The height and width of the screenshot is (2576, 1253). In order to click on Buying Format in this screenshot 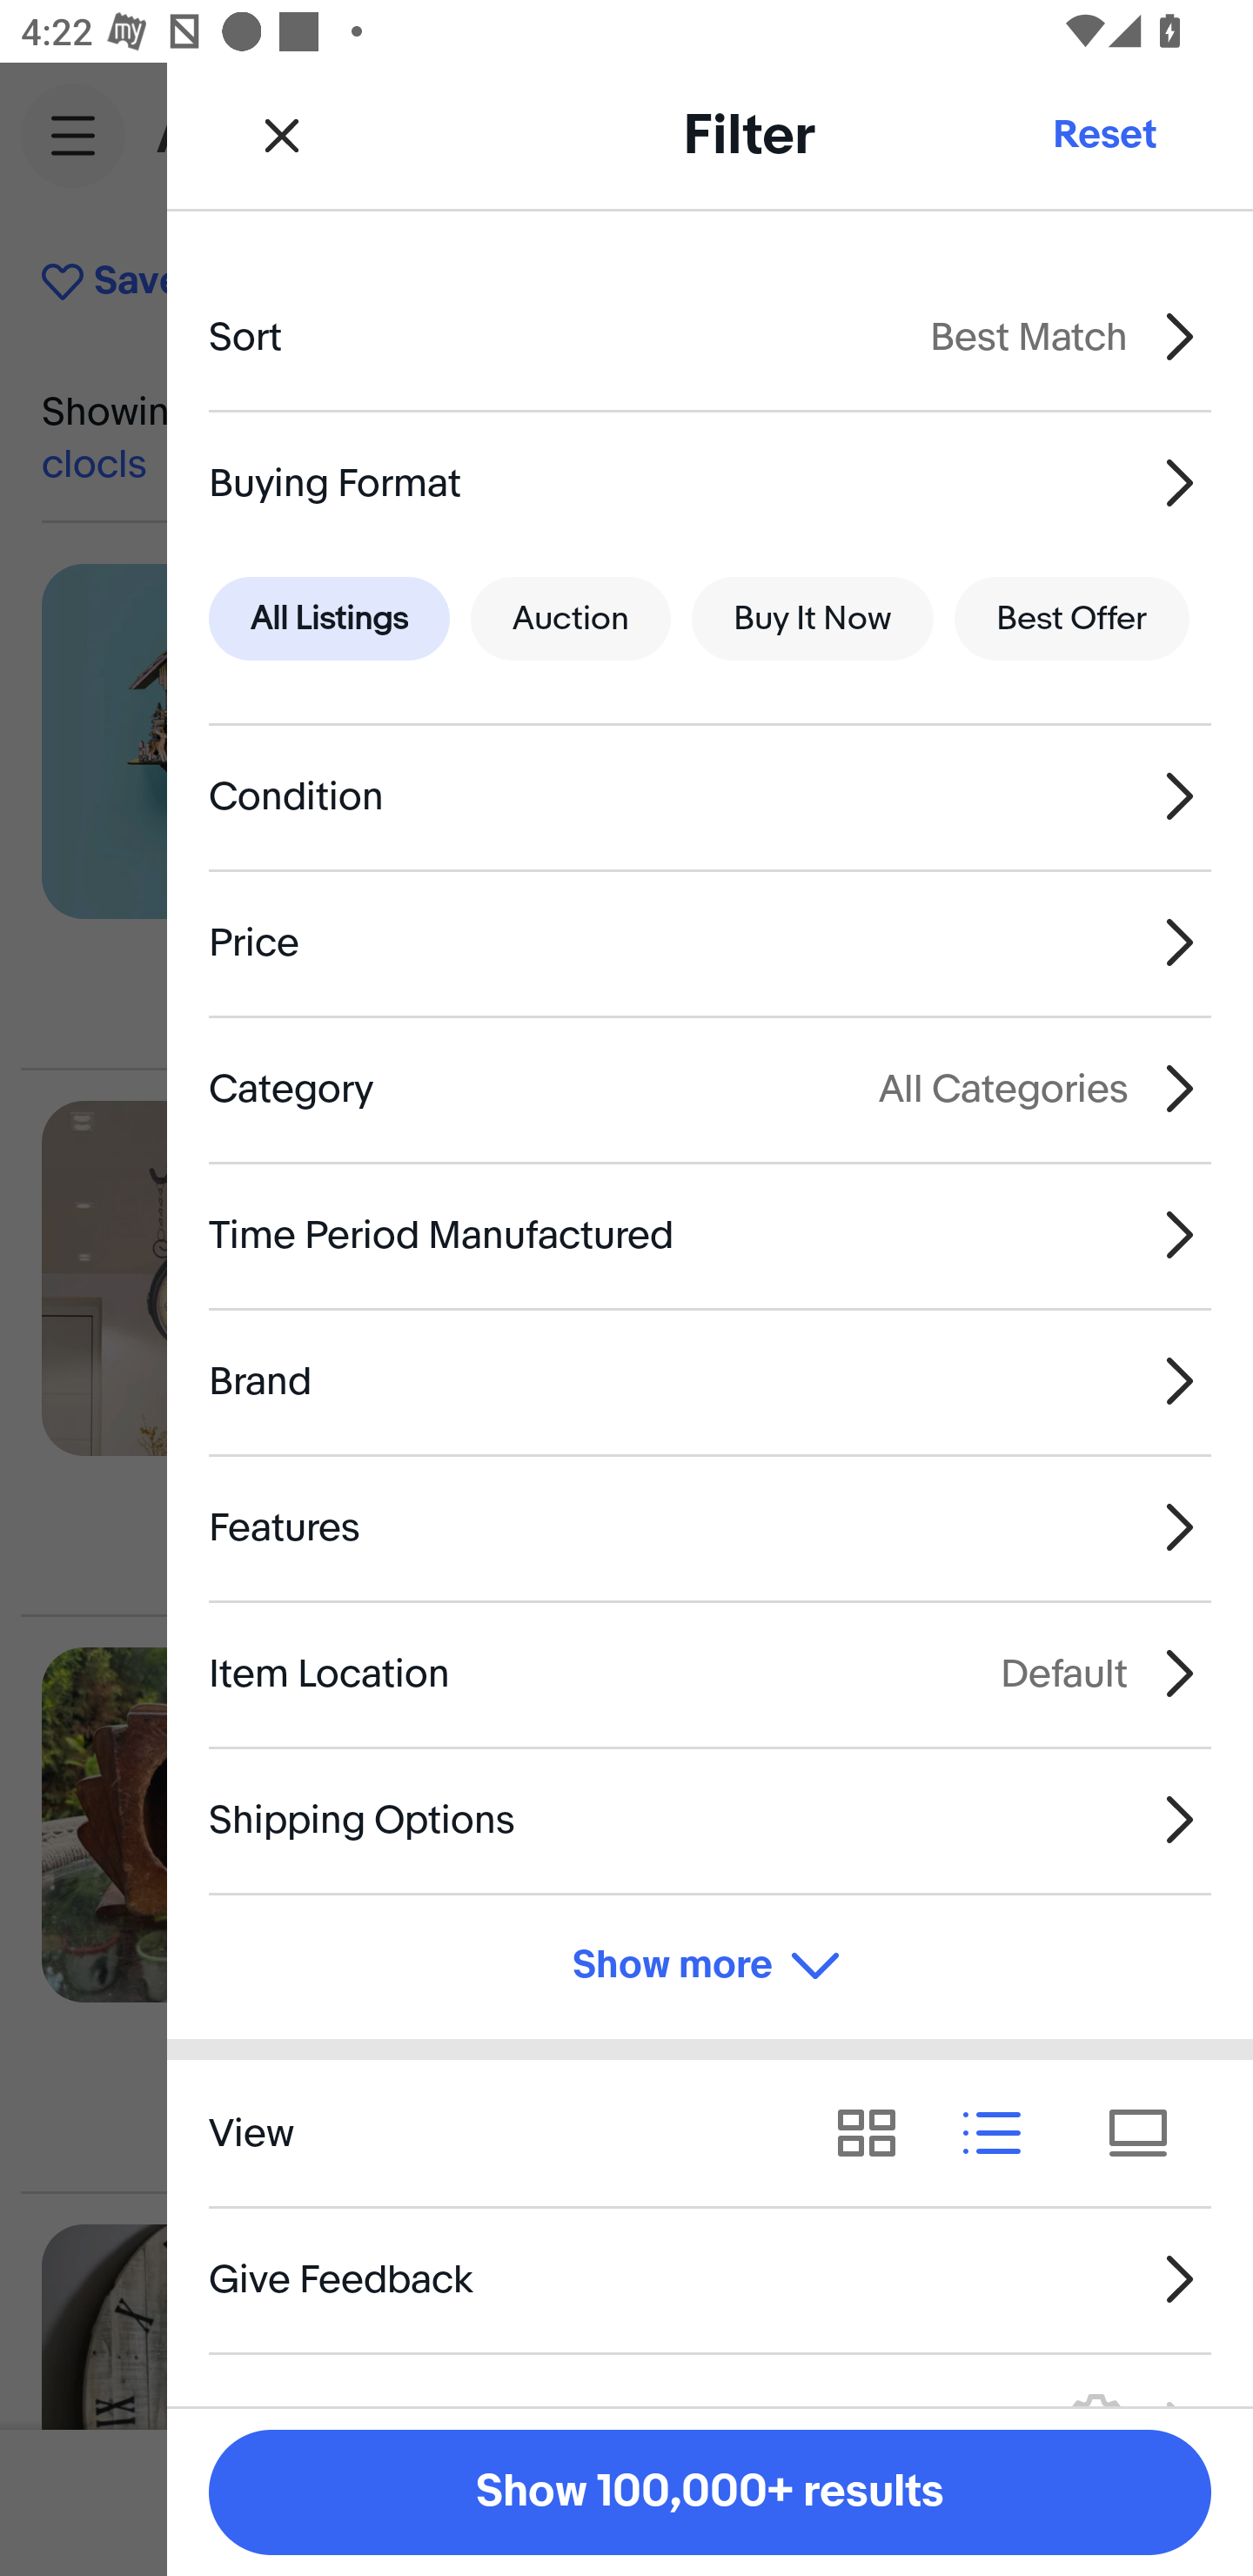, I will do `click(710, 482)`.